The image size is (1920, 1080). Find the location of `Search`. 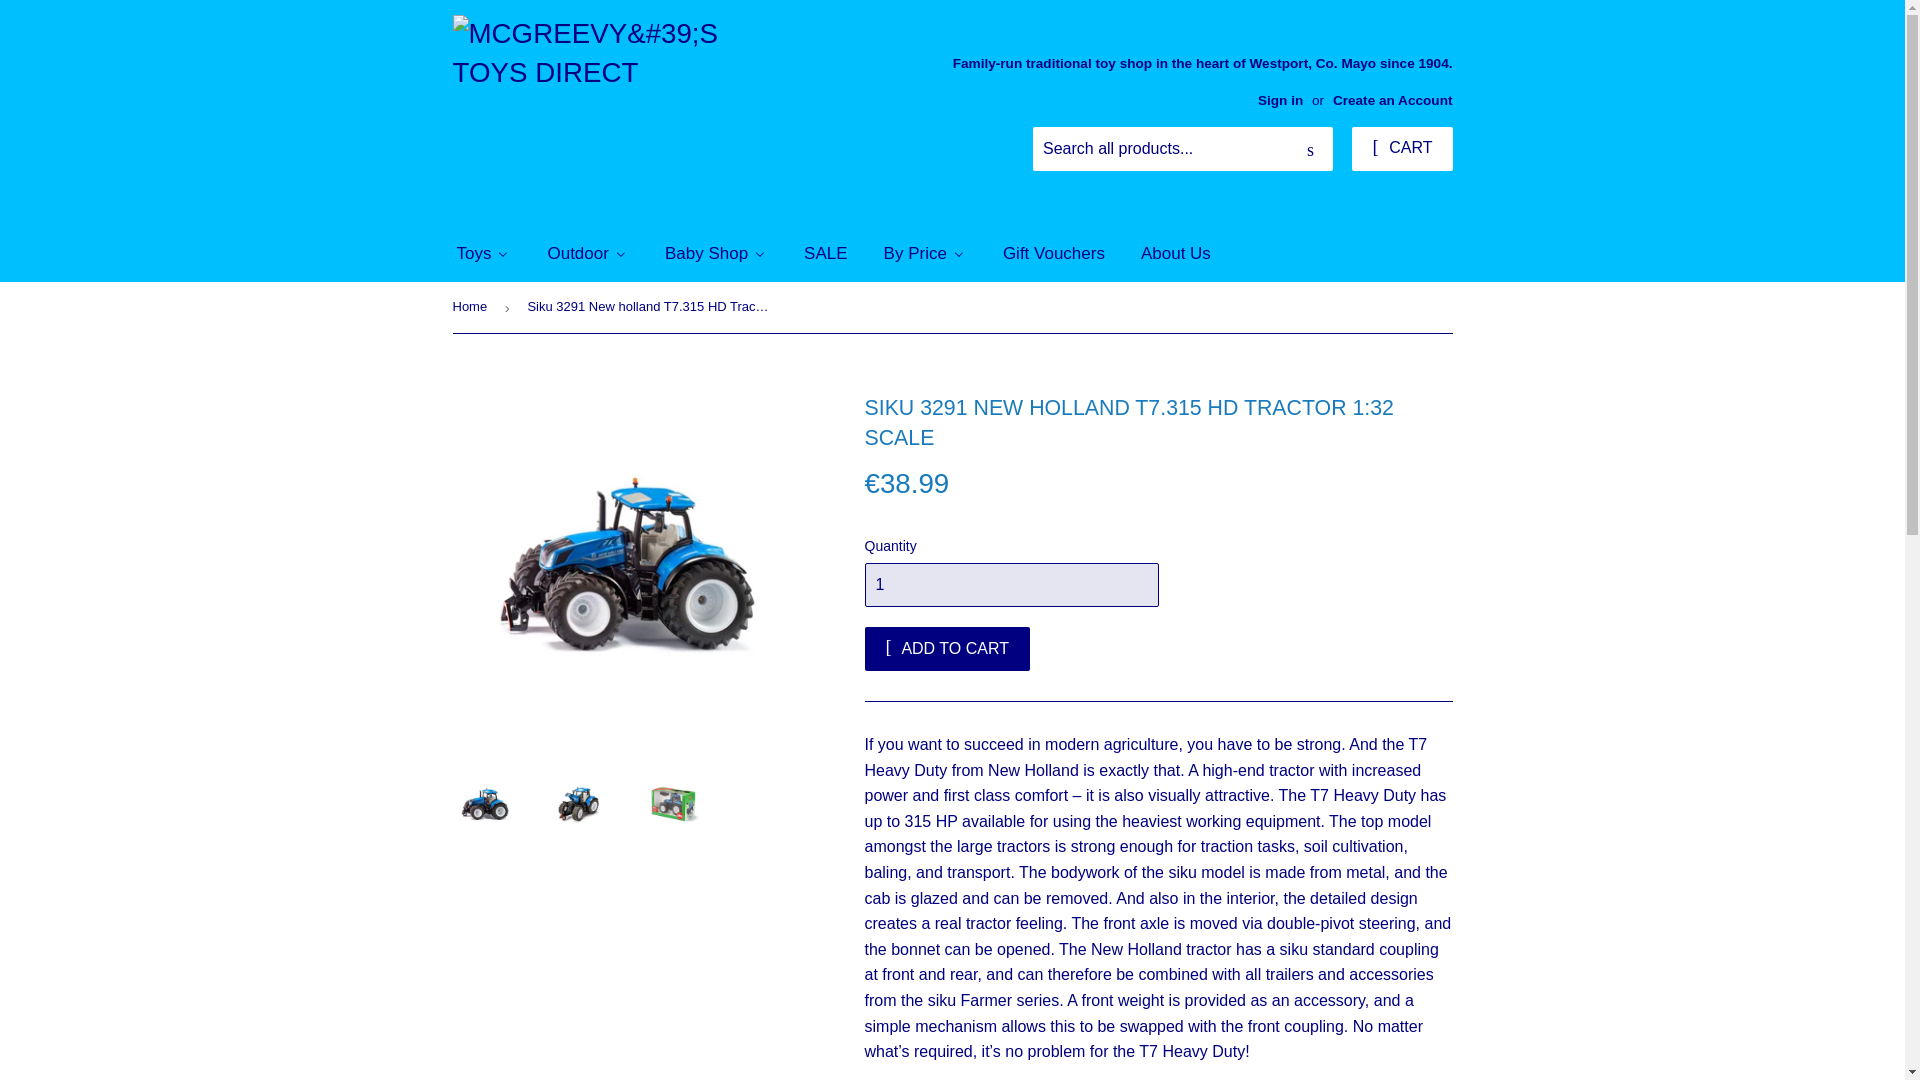

Search is located at coordinates (1310, 149).